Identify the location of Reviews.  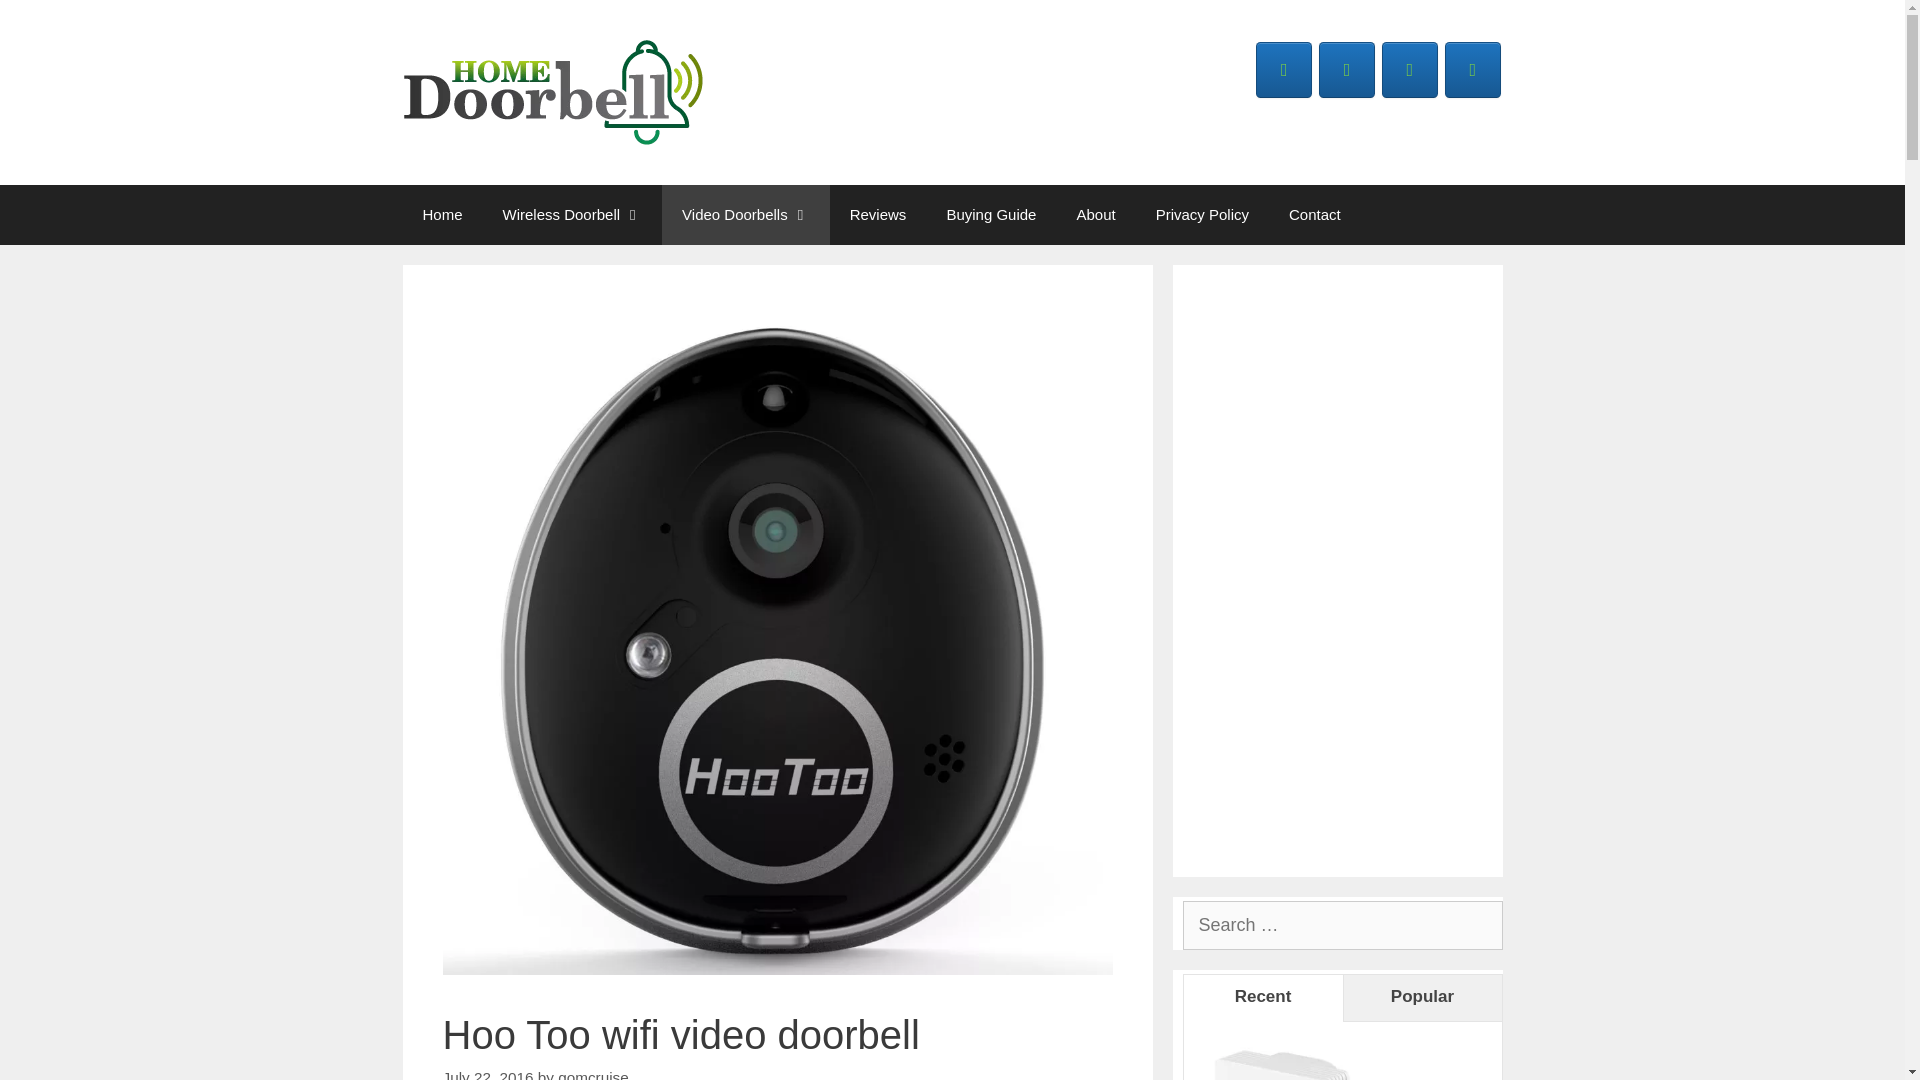
(878, 214).